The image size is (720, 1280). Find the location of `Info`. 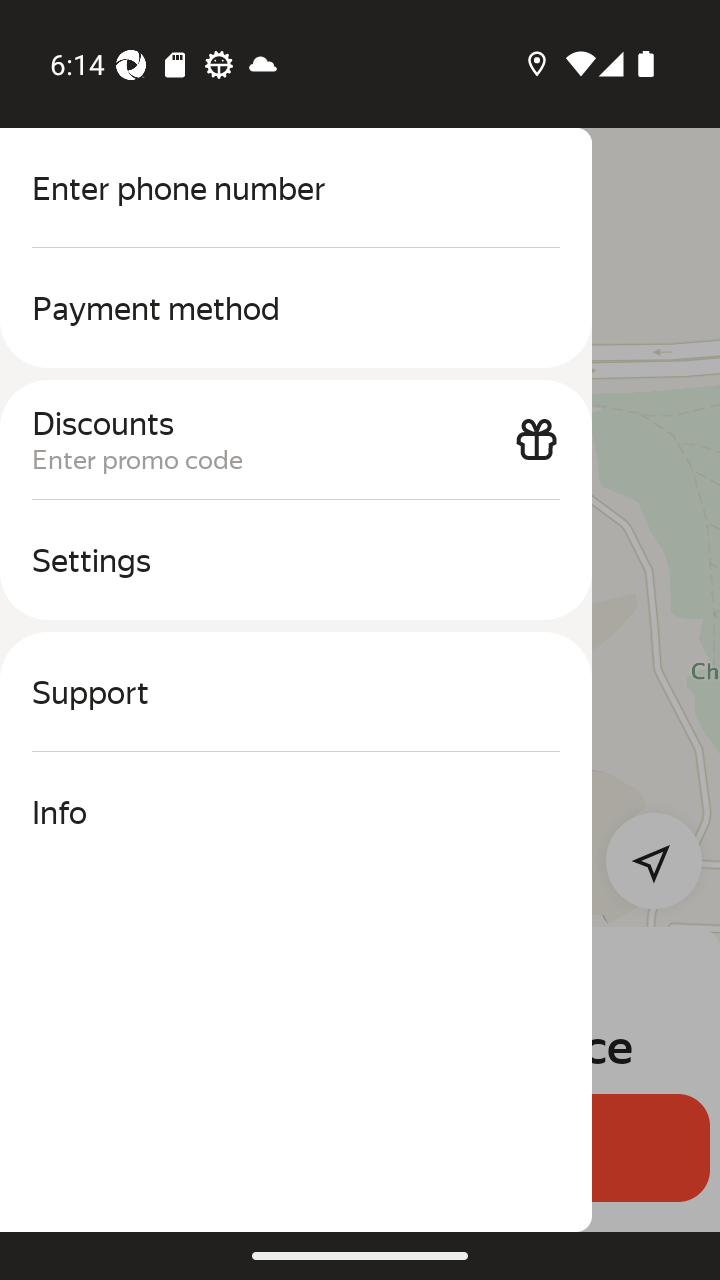

Info is located at coordinates (296, 812).